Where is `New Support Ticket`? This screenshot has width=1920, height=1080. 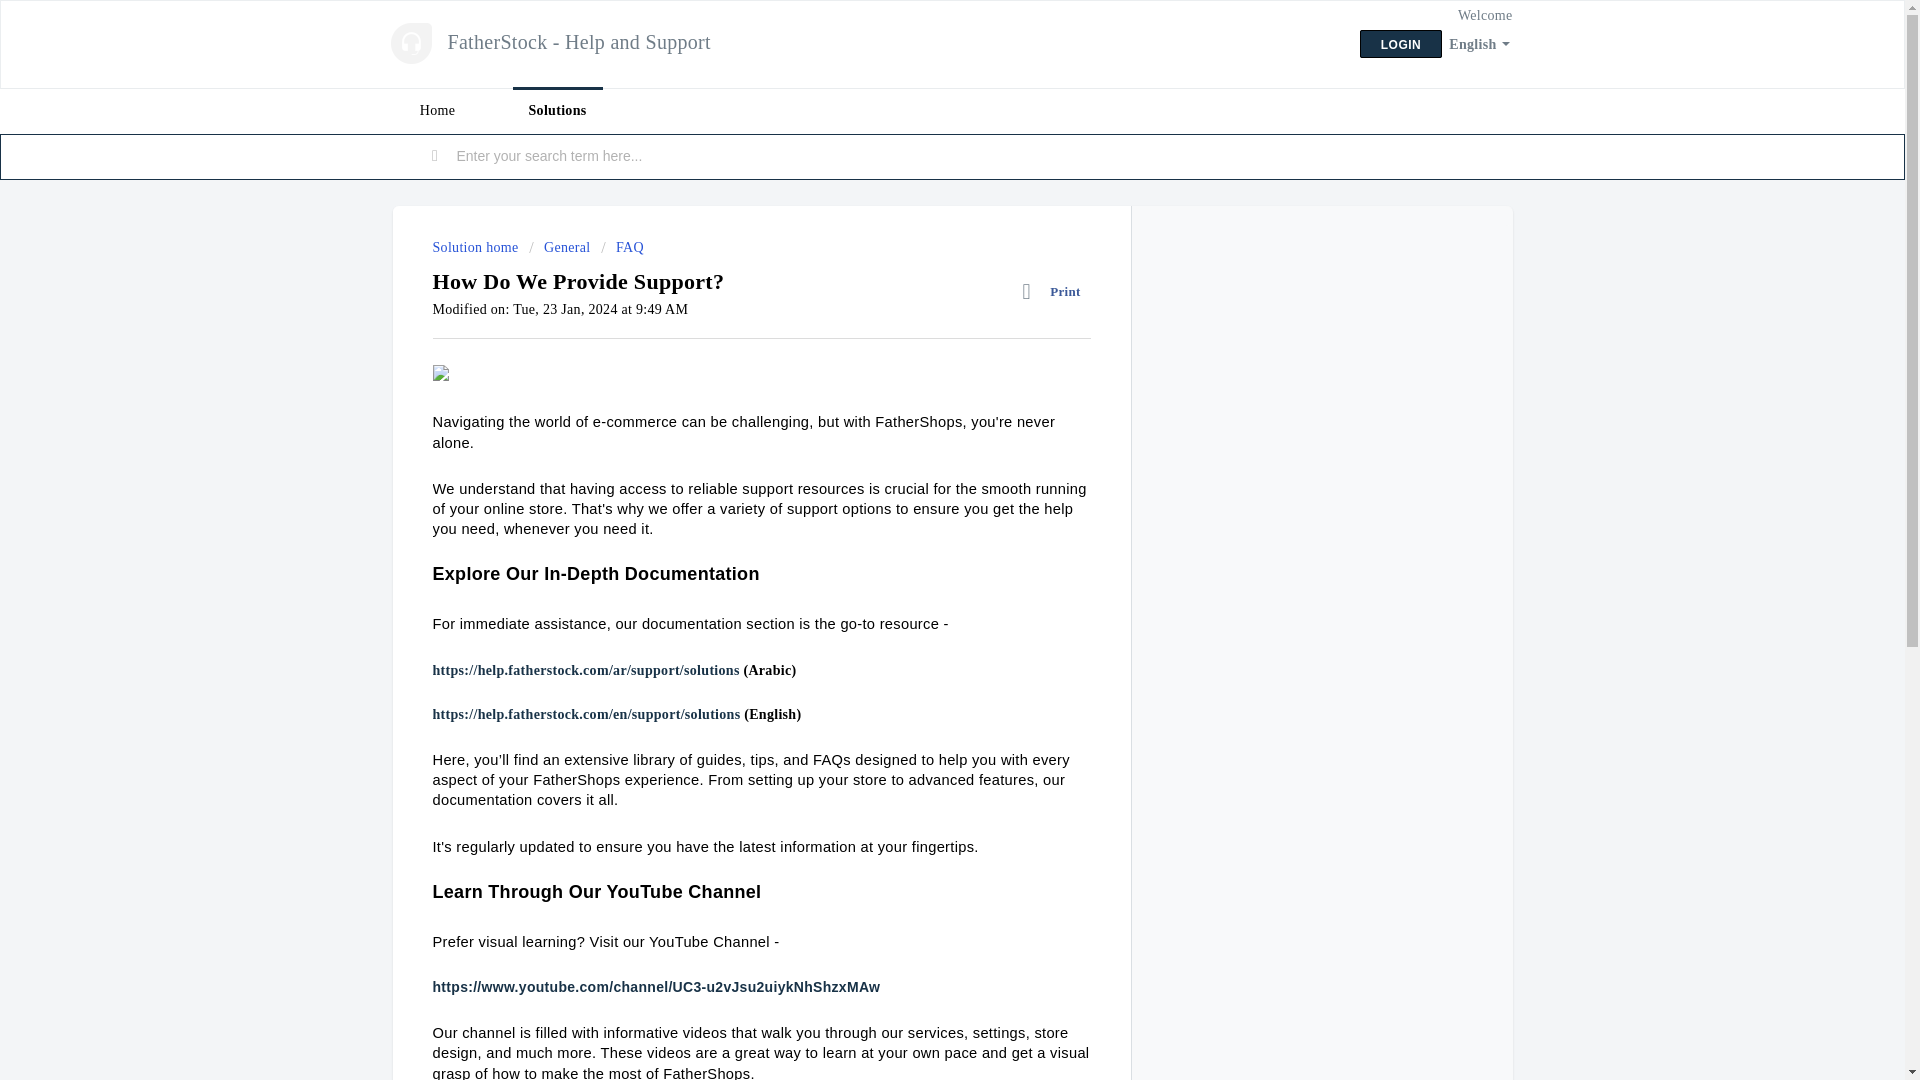 New Support Ticket is located at coordinates (1021, 154).